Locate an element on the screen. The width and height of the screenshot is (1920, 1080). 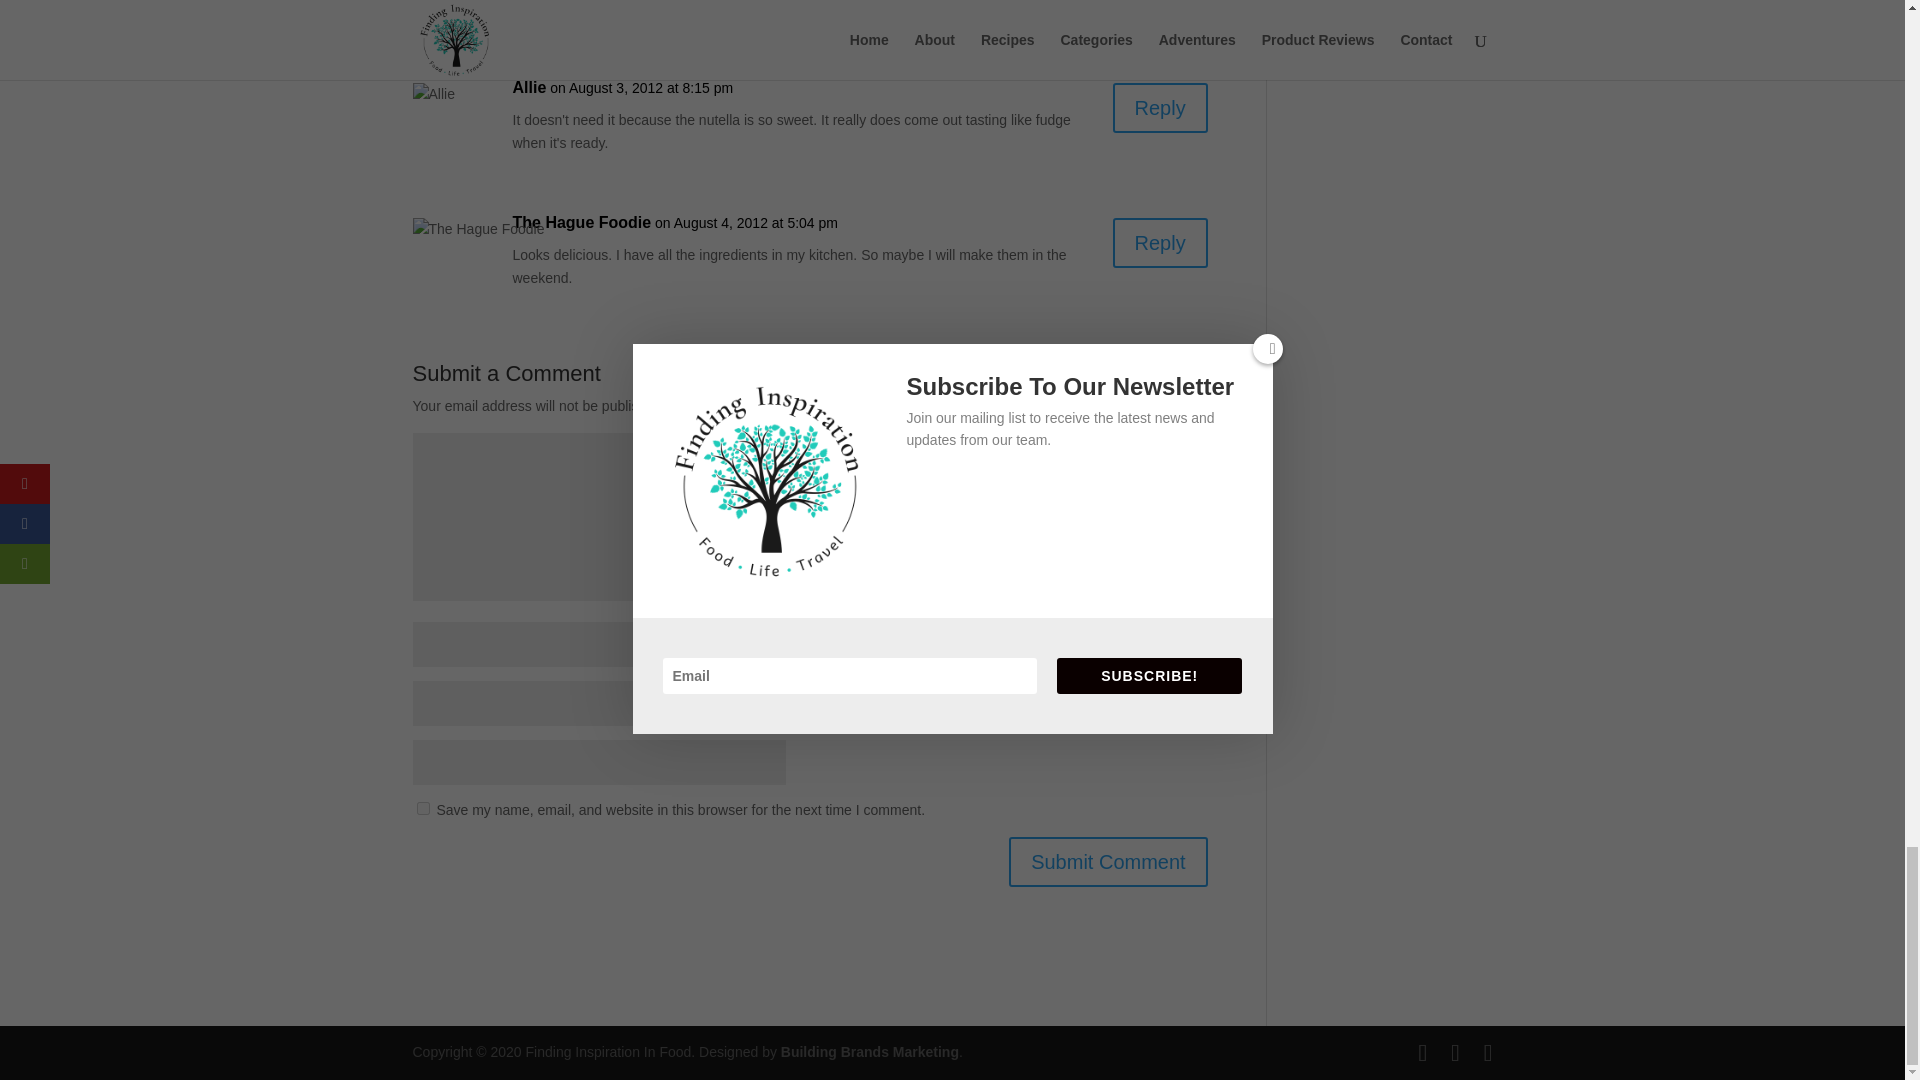
Reply is located at coordinates (1160, 242).